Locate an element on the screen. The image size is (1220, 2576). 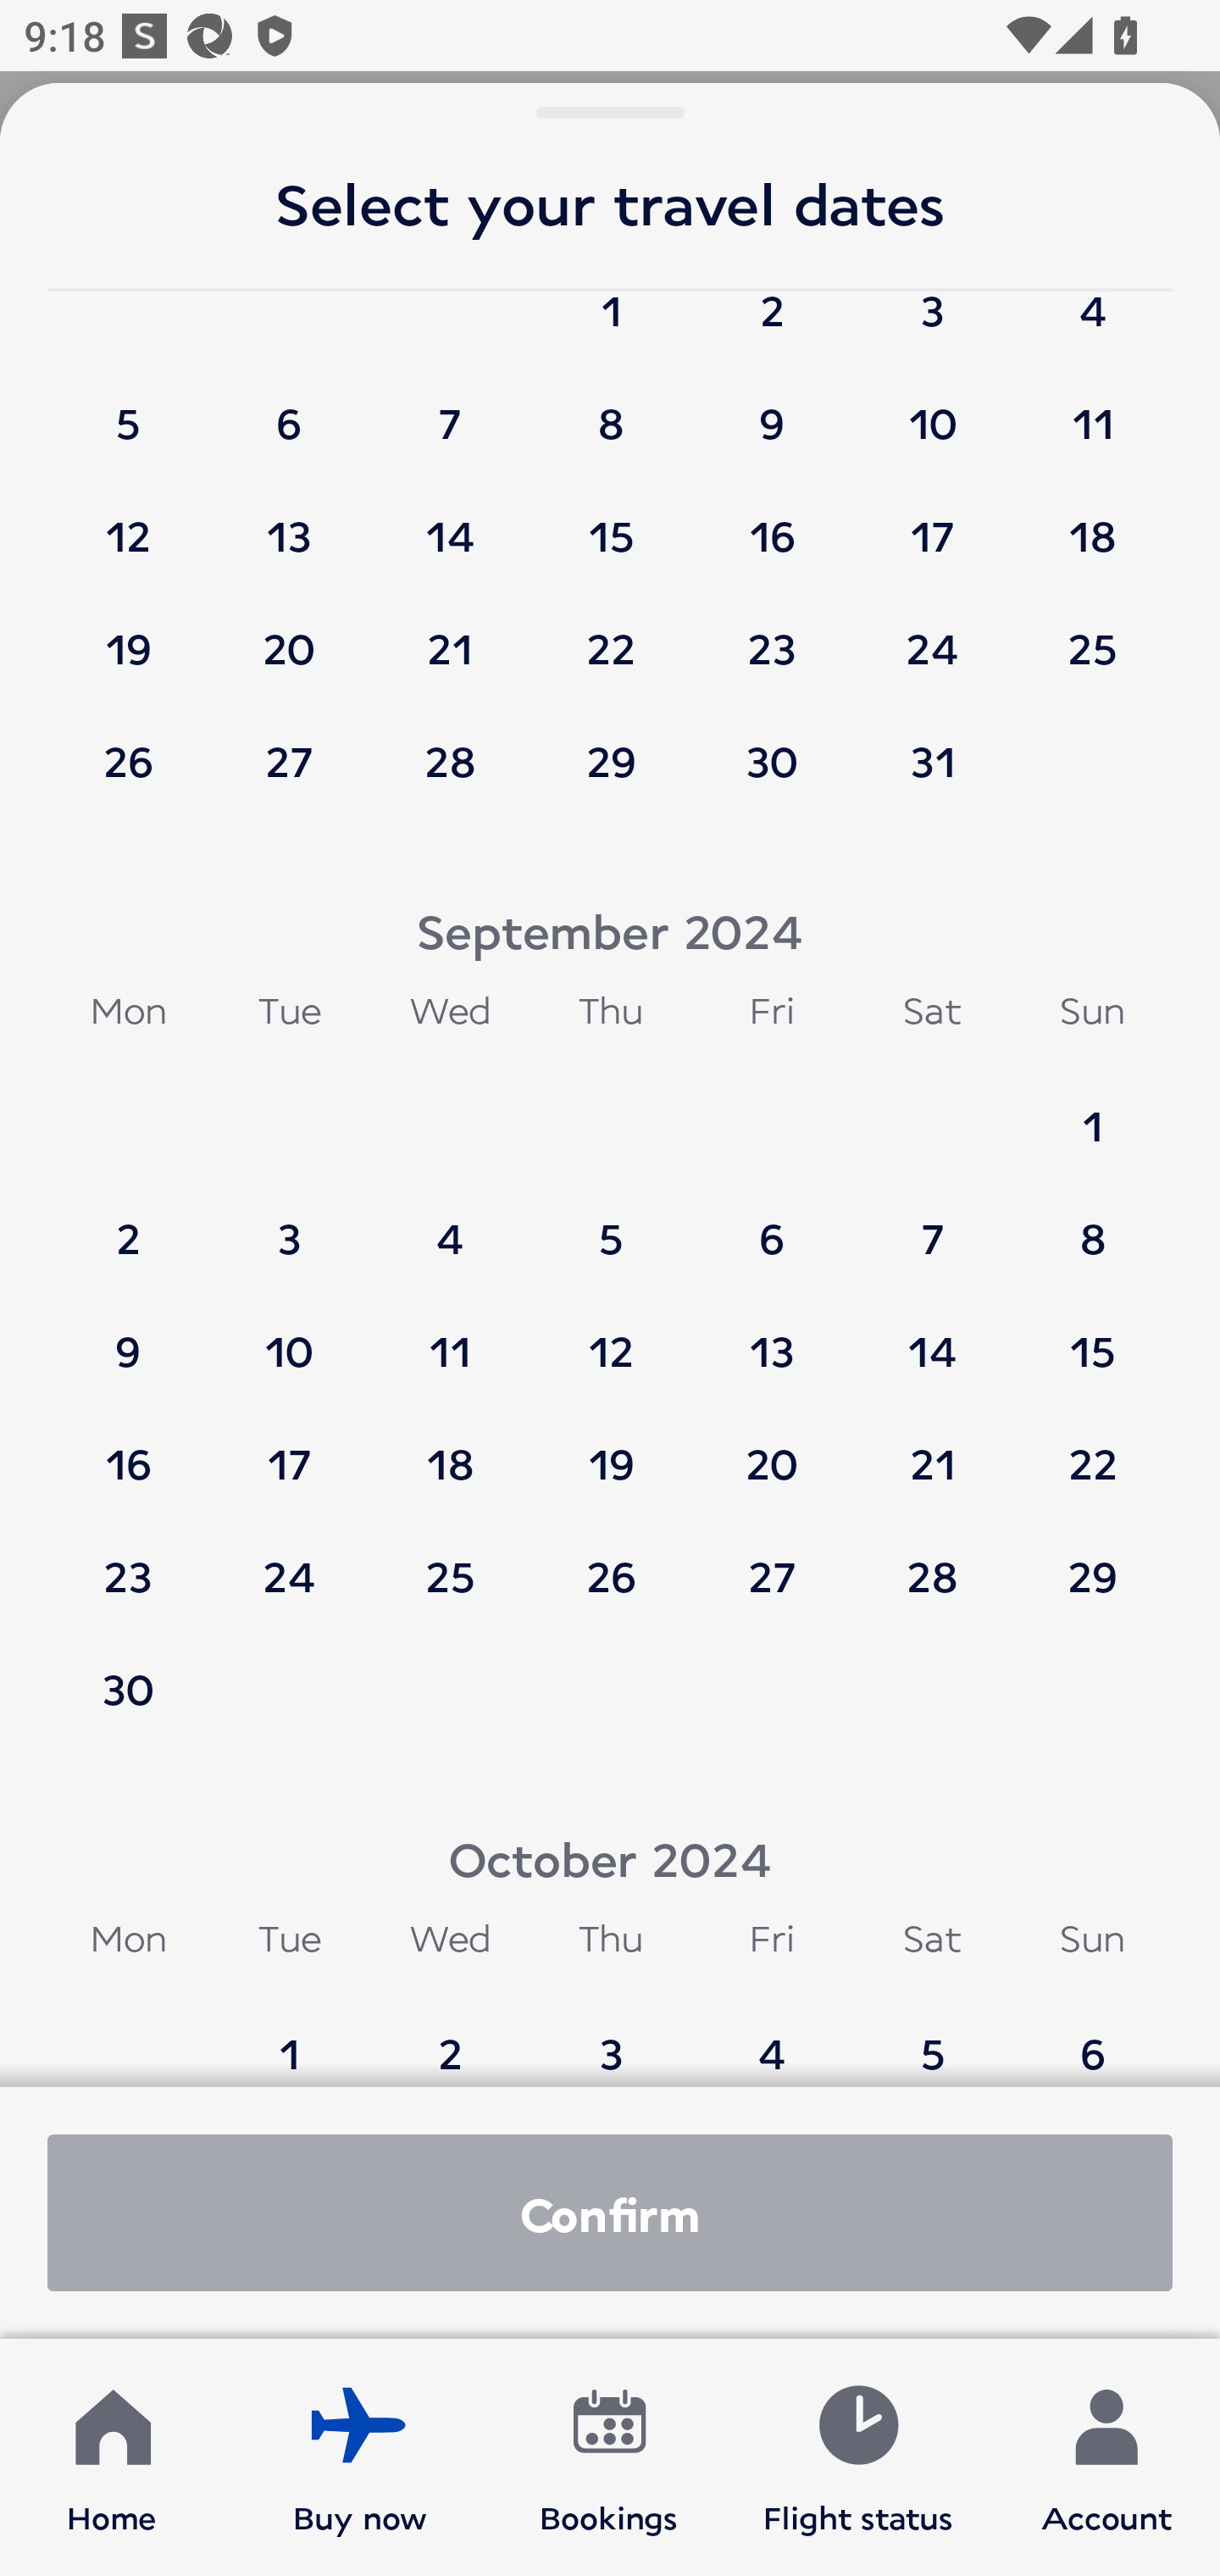
20 is located at coordinates (289, 633).